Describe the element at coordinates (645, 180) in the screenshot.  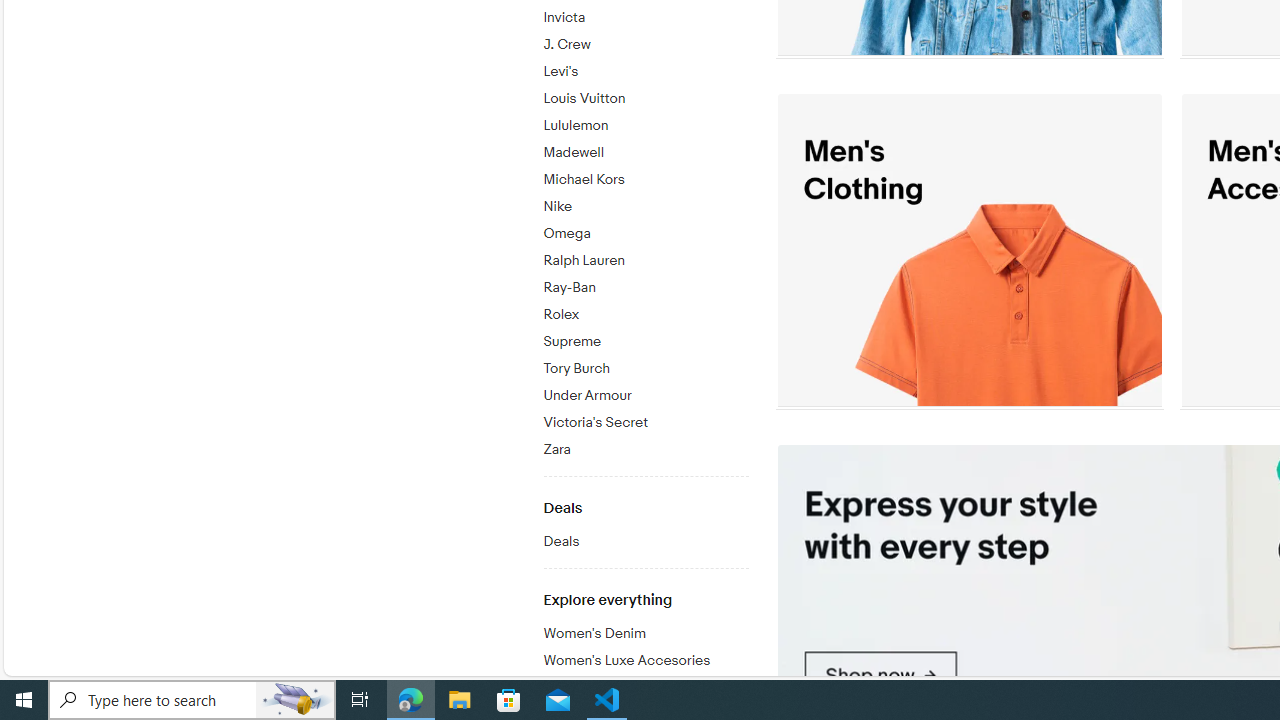
I see `Michael Kors` at that location.